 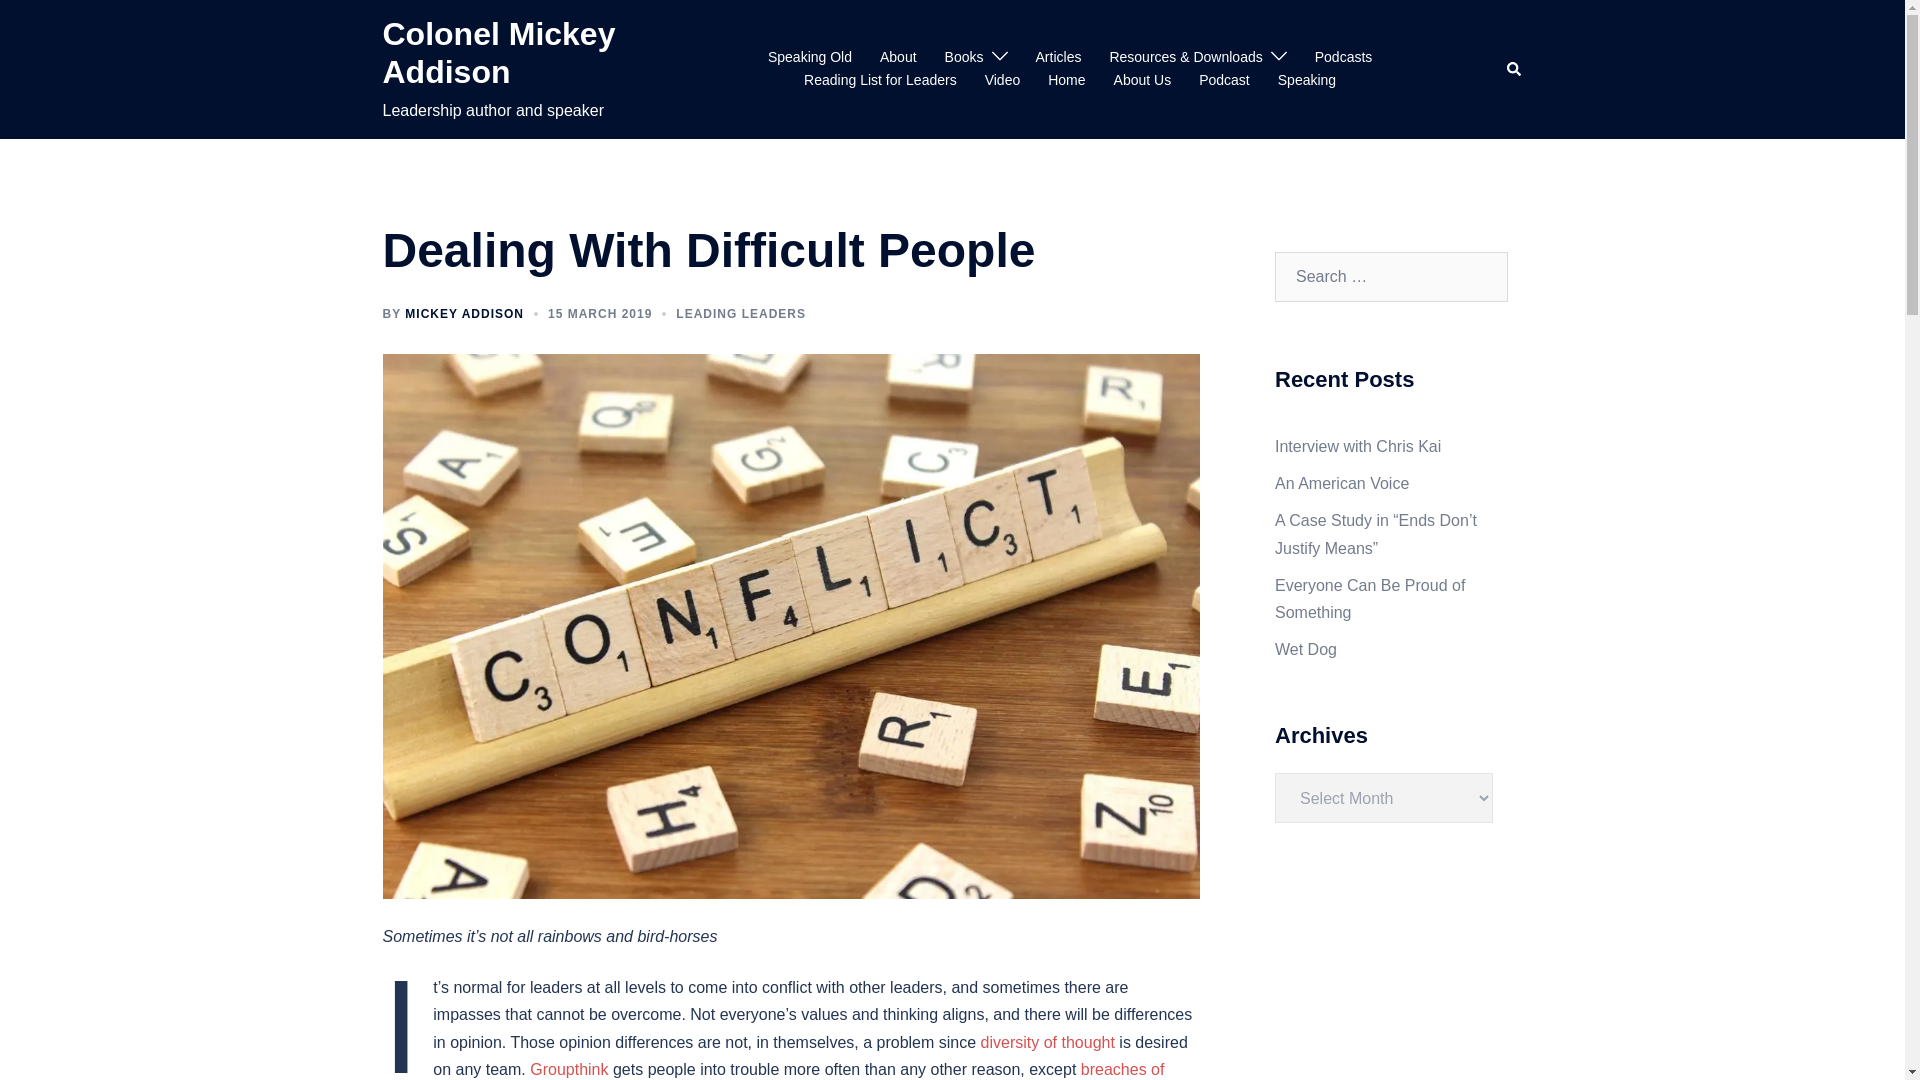 What do you see at coordinates (1066, 80) in the screenshot?
I see `Home` at bounding box center [1066, 80].